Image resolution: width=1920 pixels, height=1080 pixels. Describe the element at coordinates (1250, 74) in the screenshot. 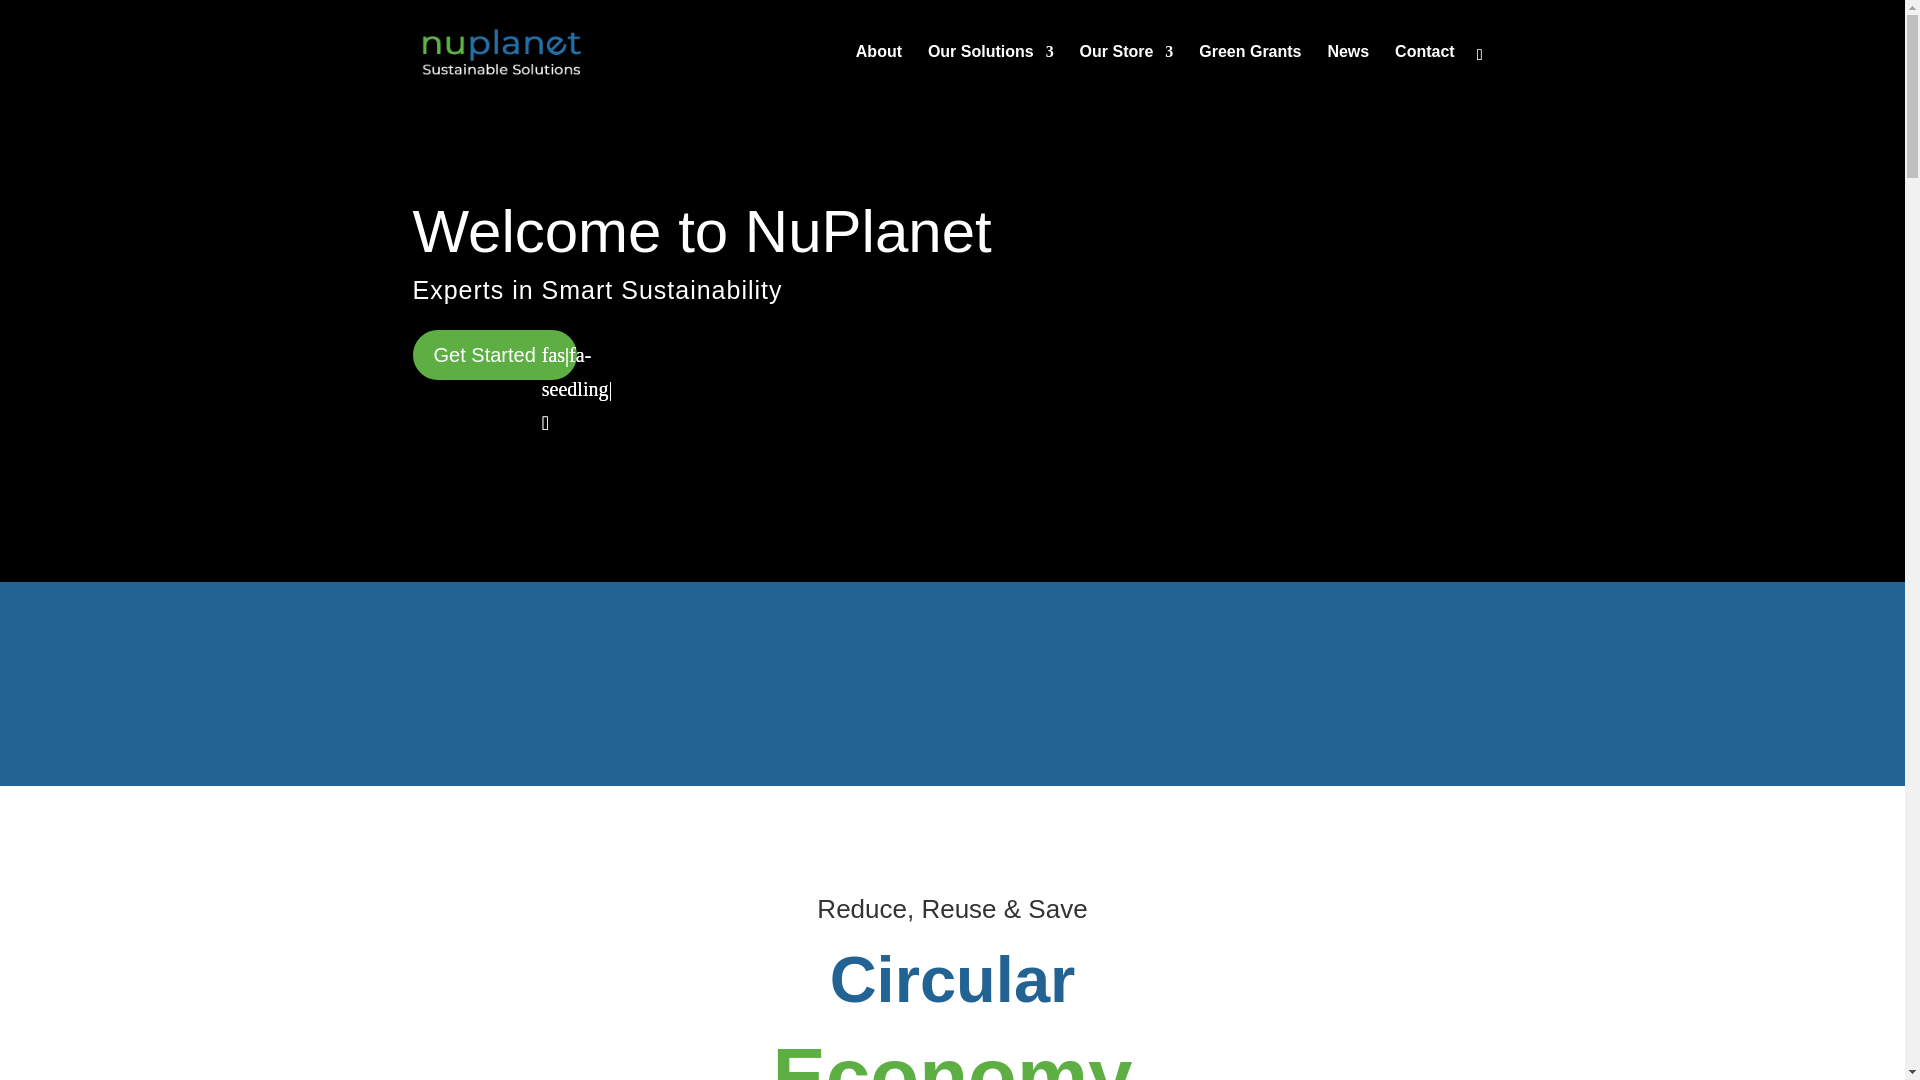

I see `Green Grants` at that location.